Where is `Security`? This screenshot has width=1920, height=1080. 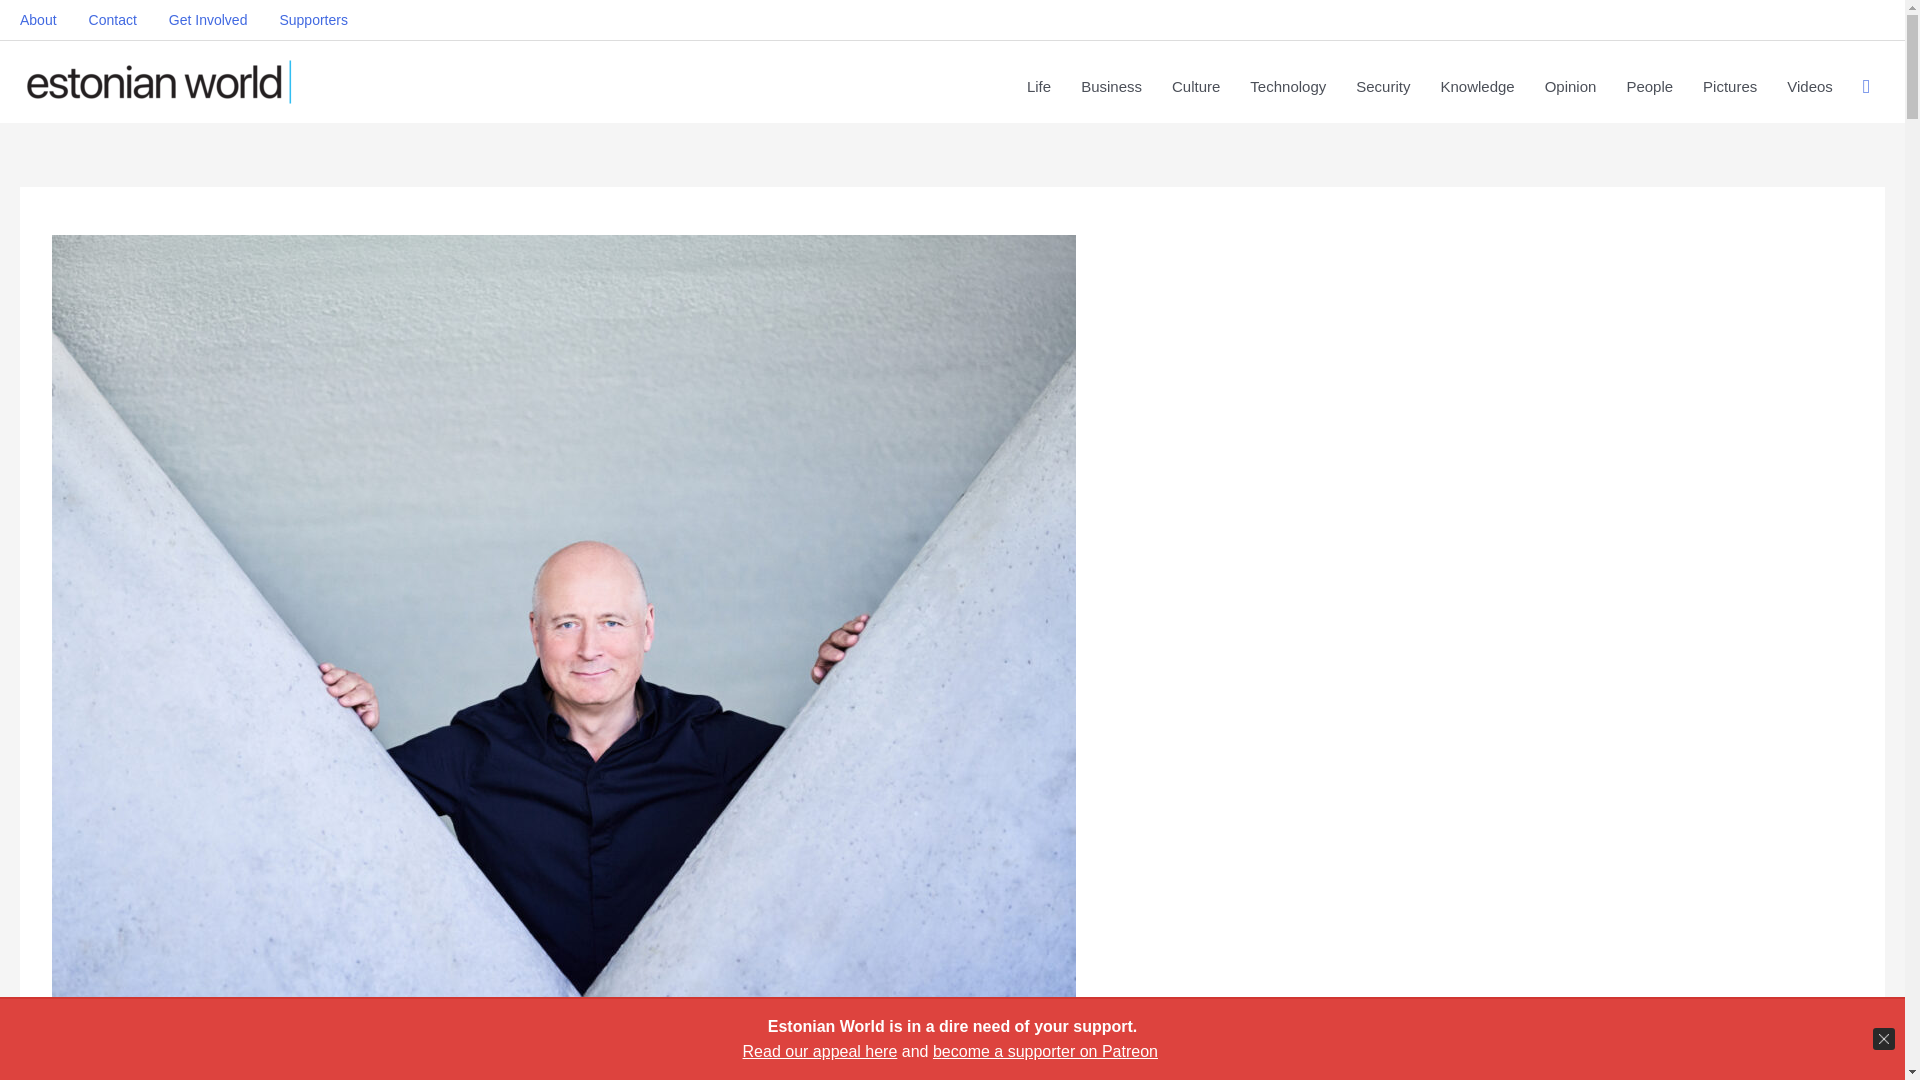 Security is located at coordinates (1382, 86).